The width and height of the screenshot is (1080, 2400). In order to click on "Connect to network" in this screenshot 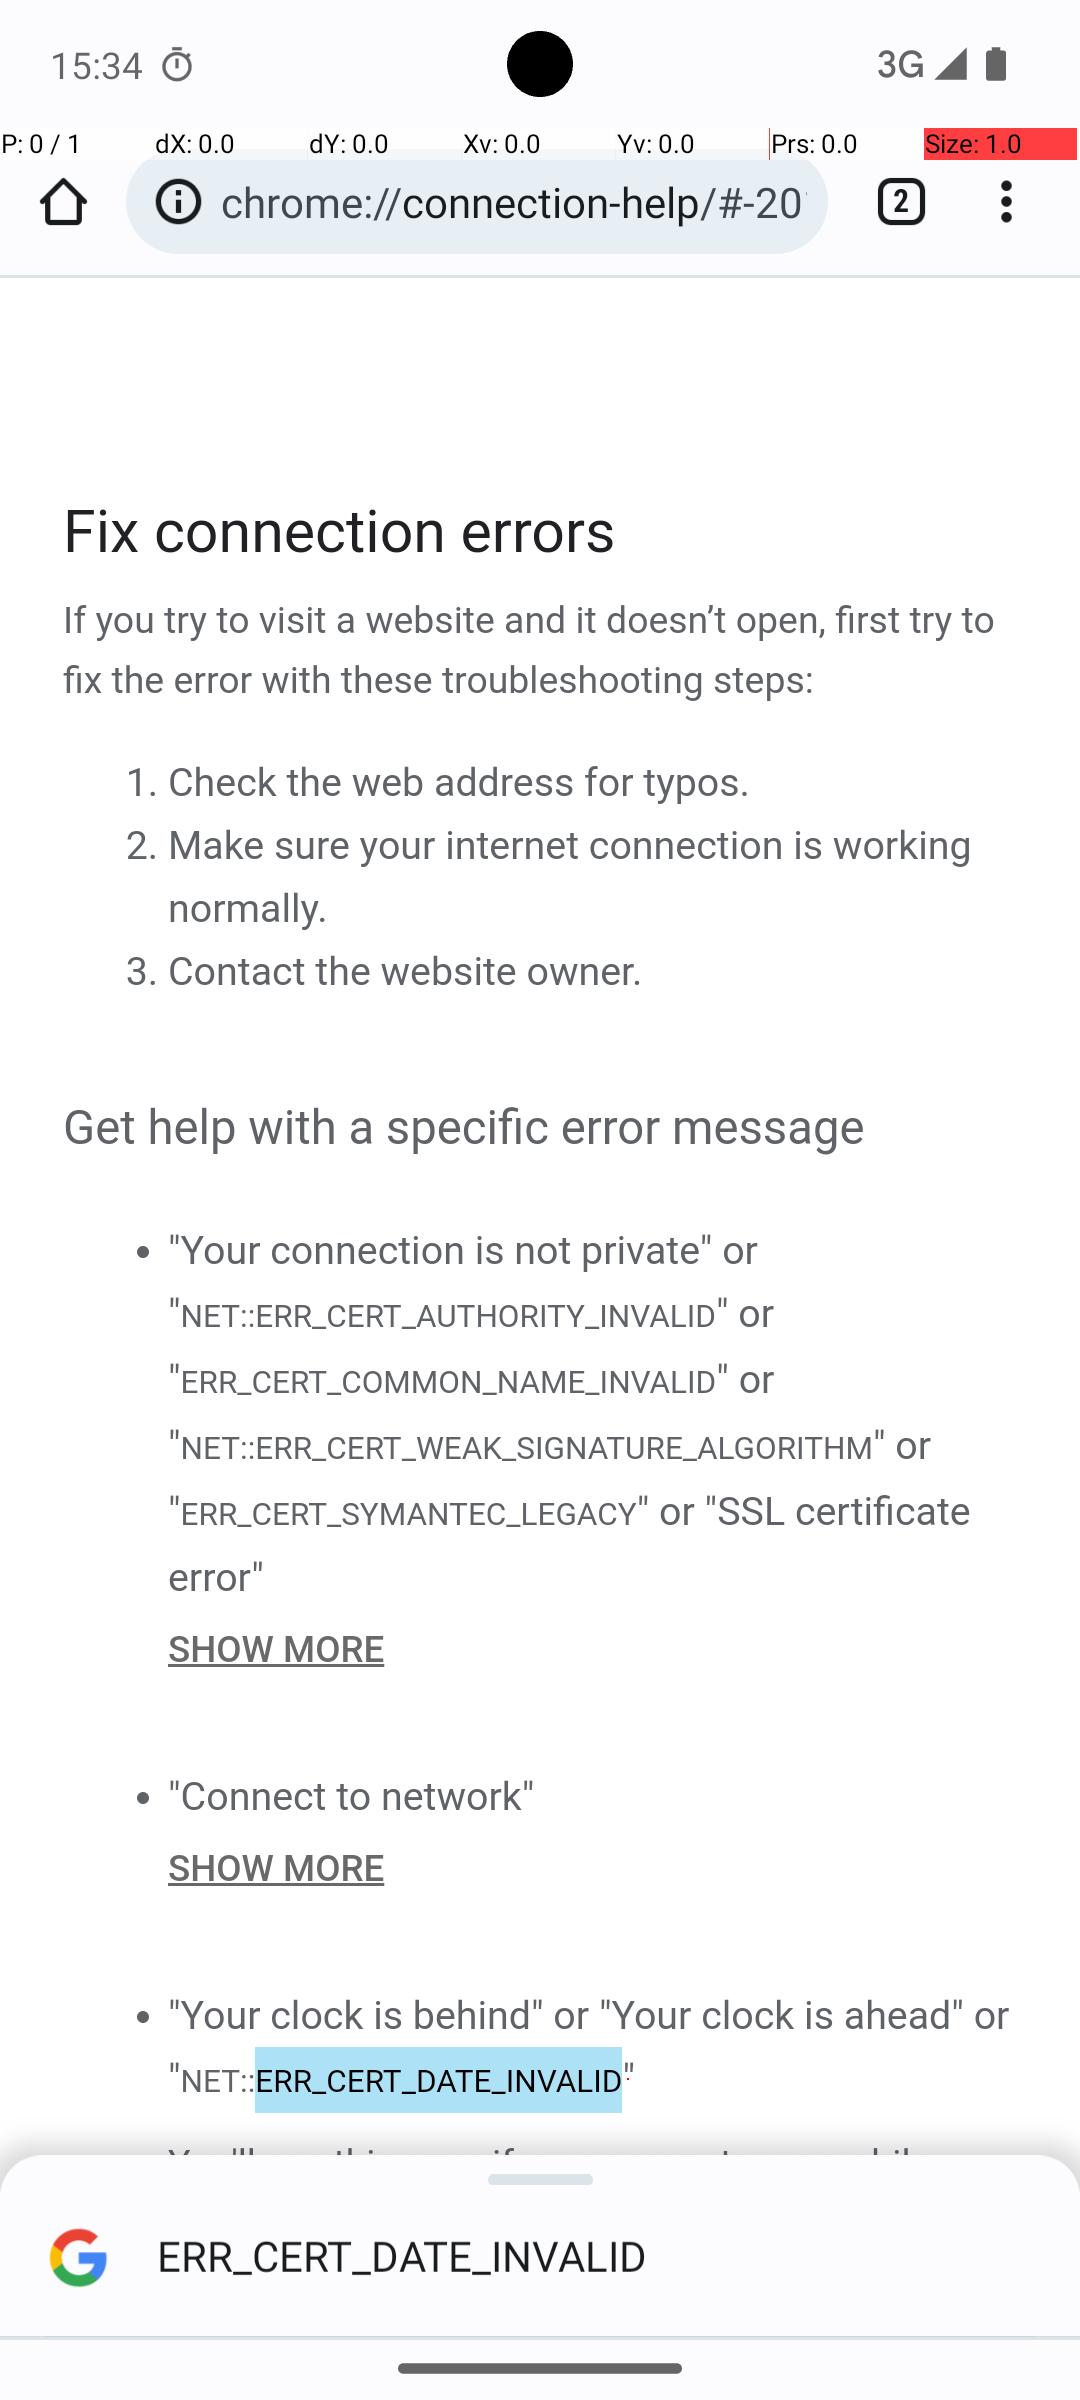, I will do `click(352, 1796)`.